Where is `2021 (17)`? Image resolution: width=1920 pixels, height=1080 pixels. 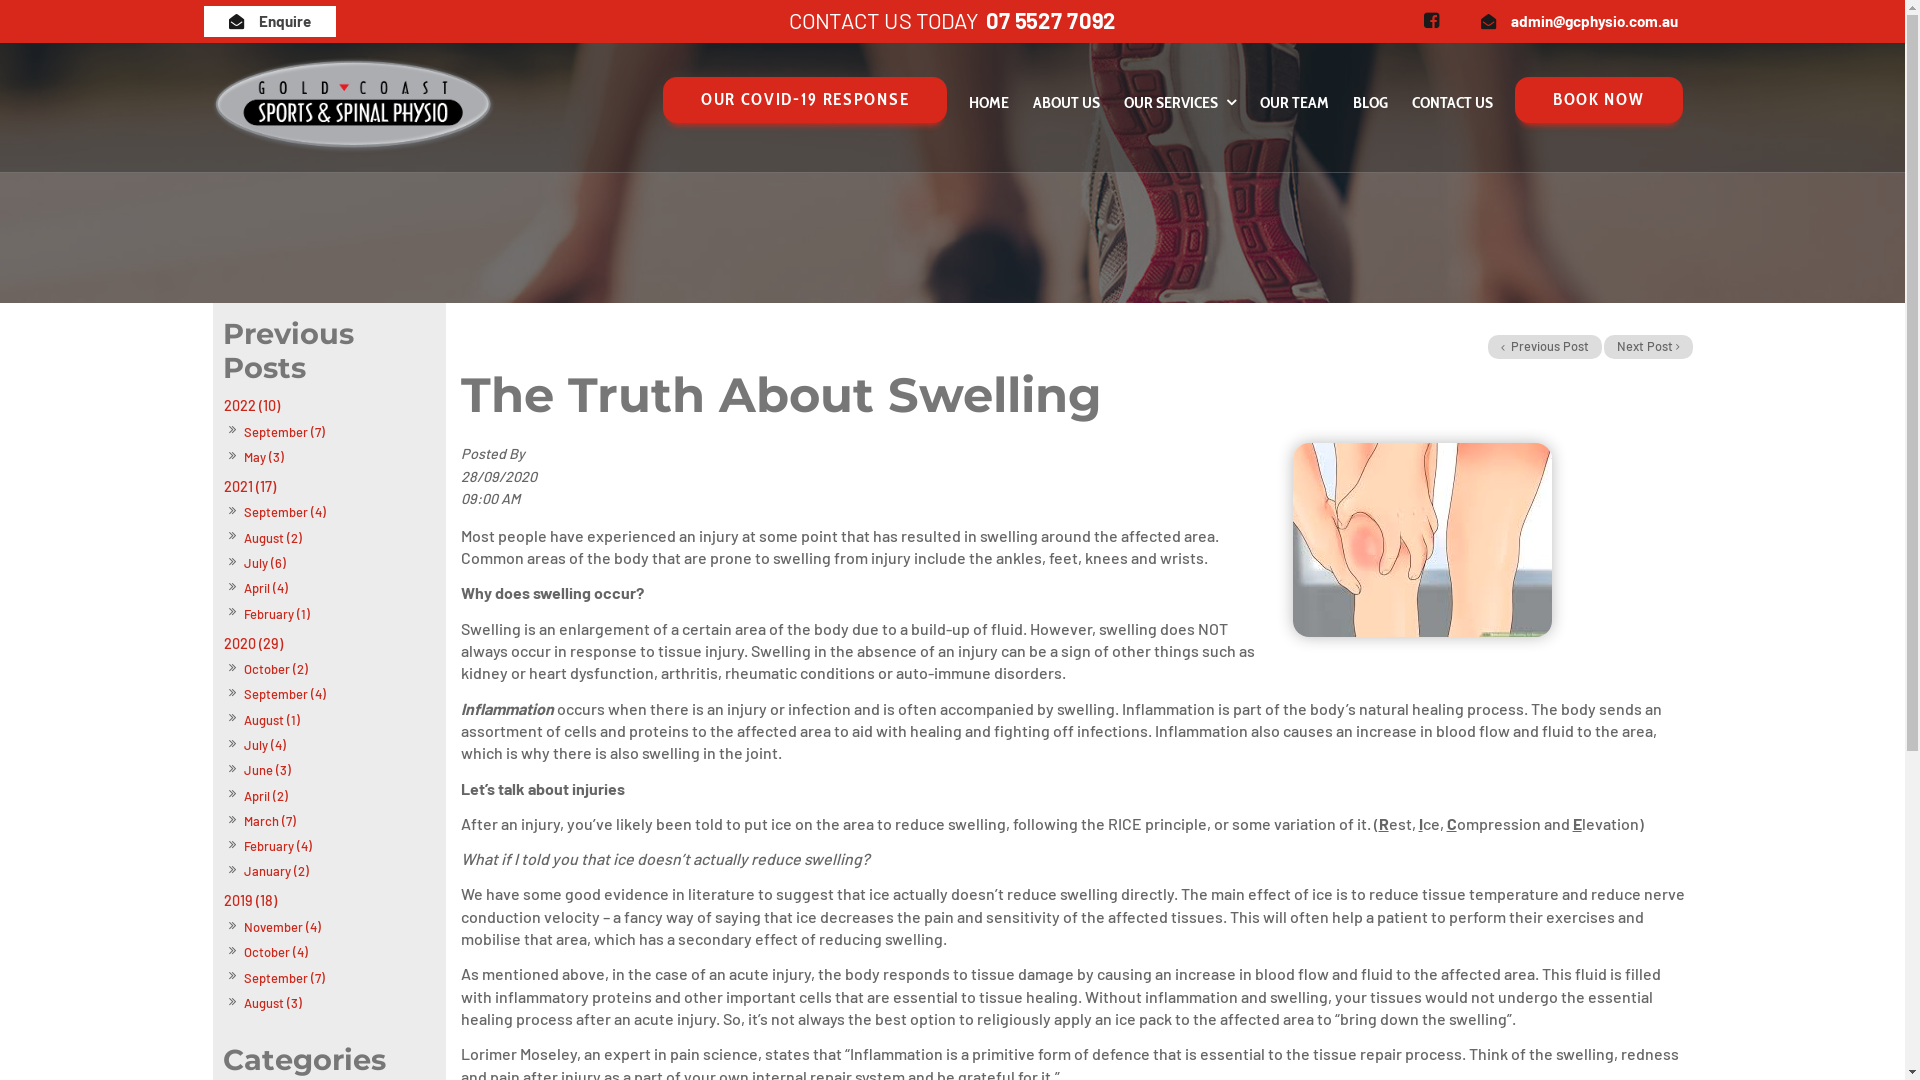
2021 (17) is located at coordinates (328, 486).